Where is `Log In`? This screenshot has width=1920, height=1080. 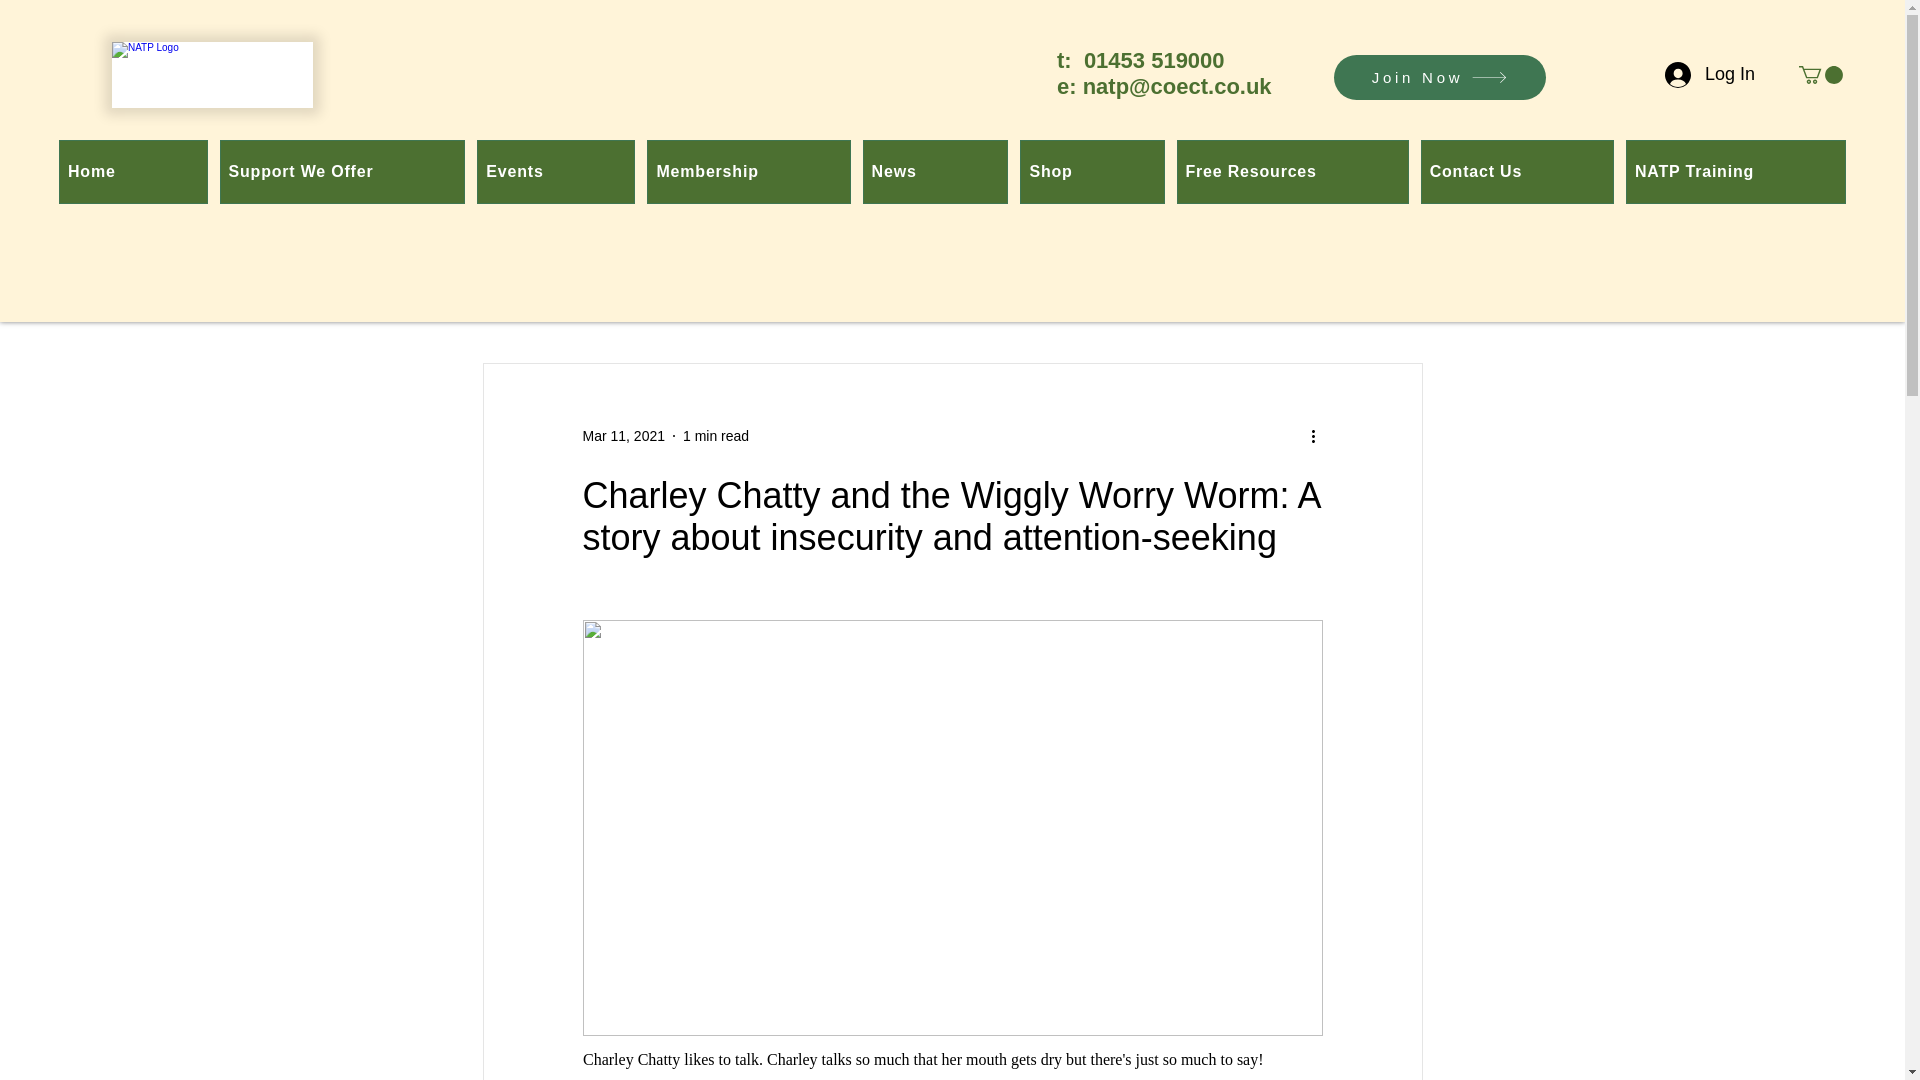 Log In is located at coordinates (1710, 74).